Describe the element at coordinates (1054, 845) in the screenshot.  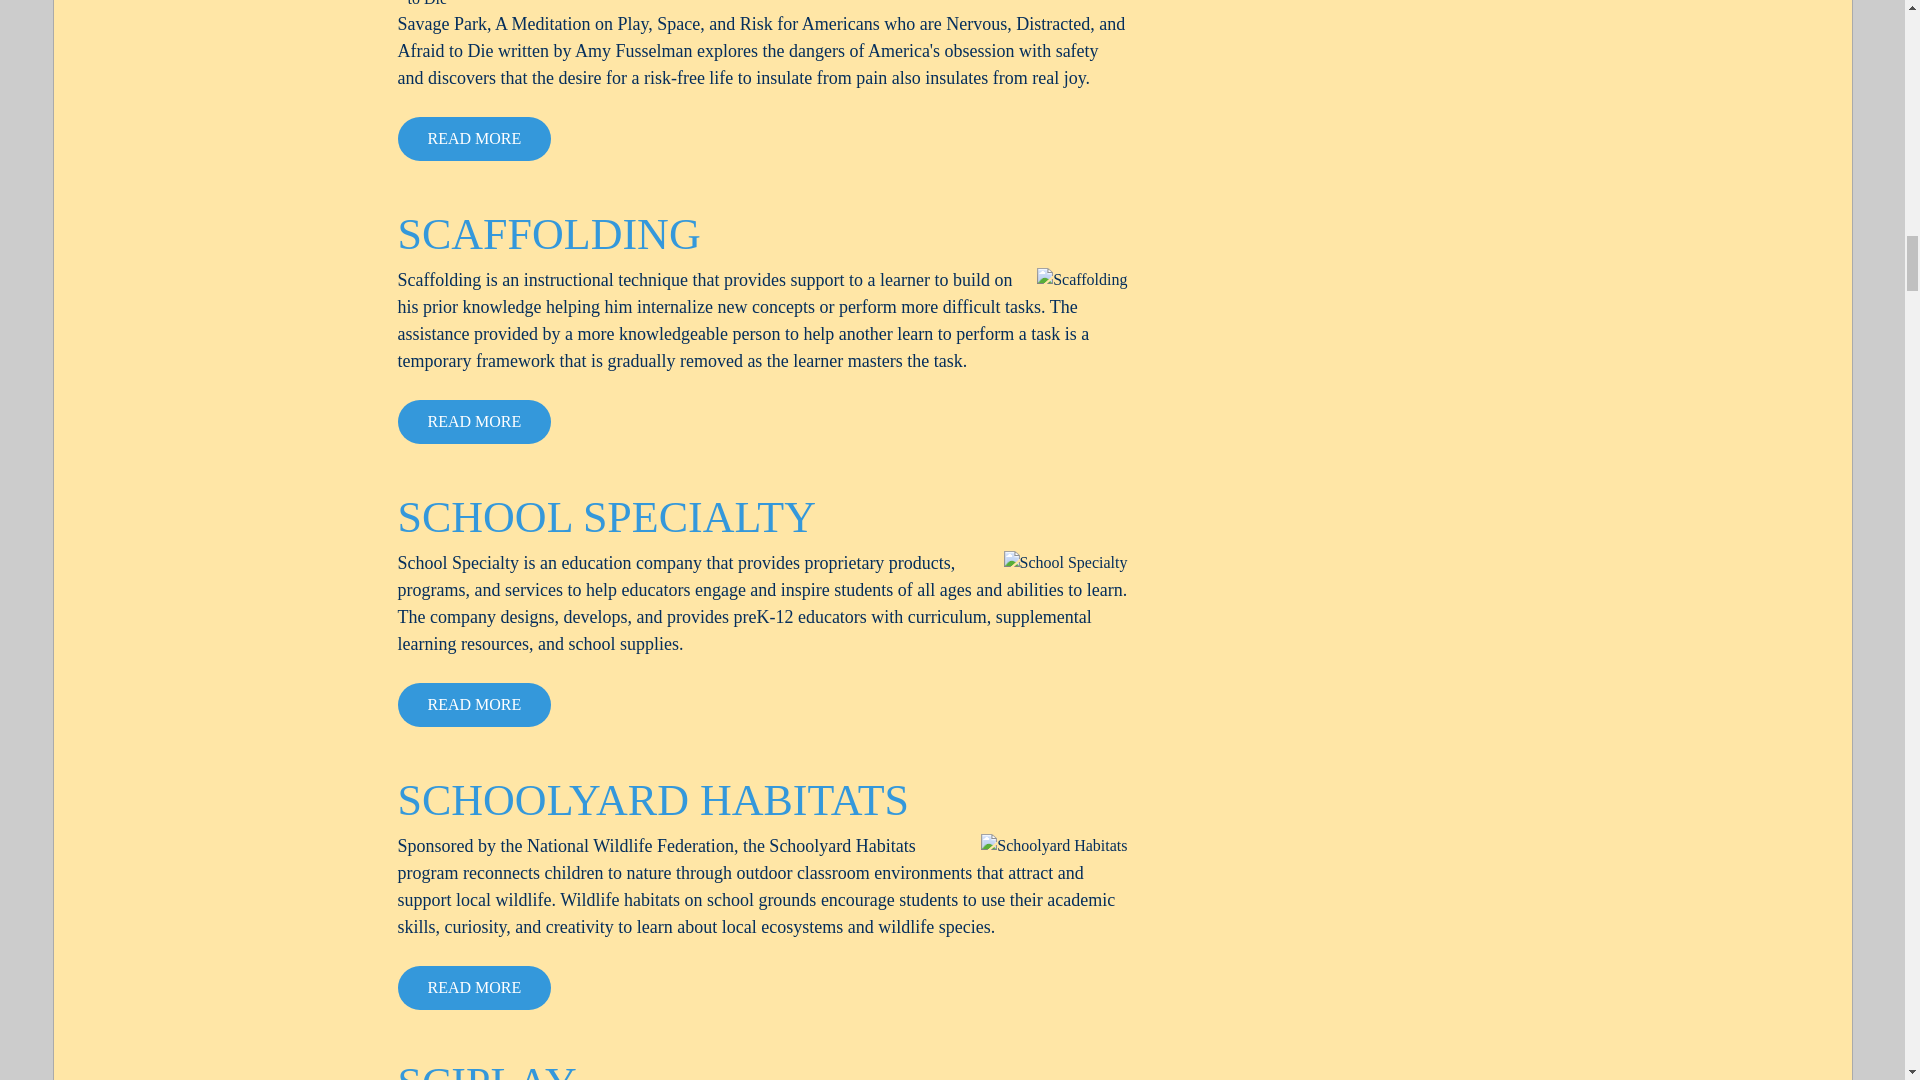
I see `Schoolyard Habitats` at that location.